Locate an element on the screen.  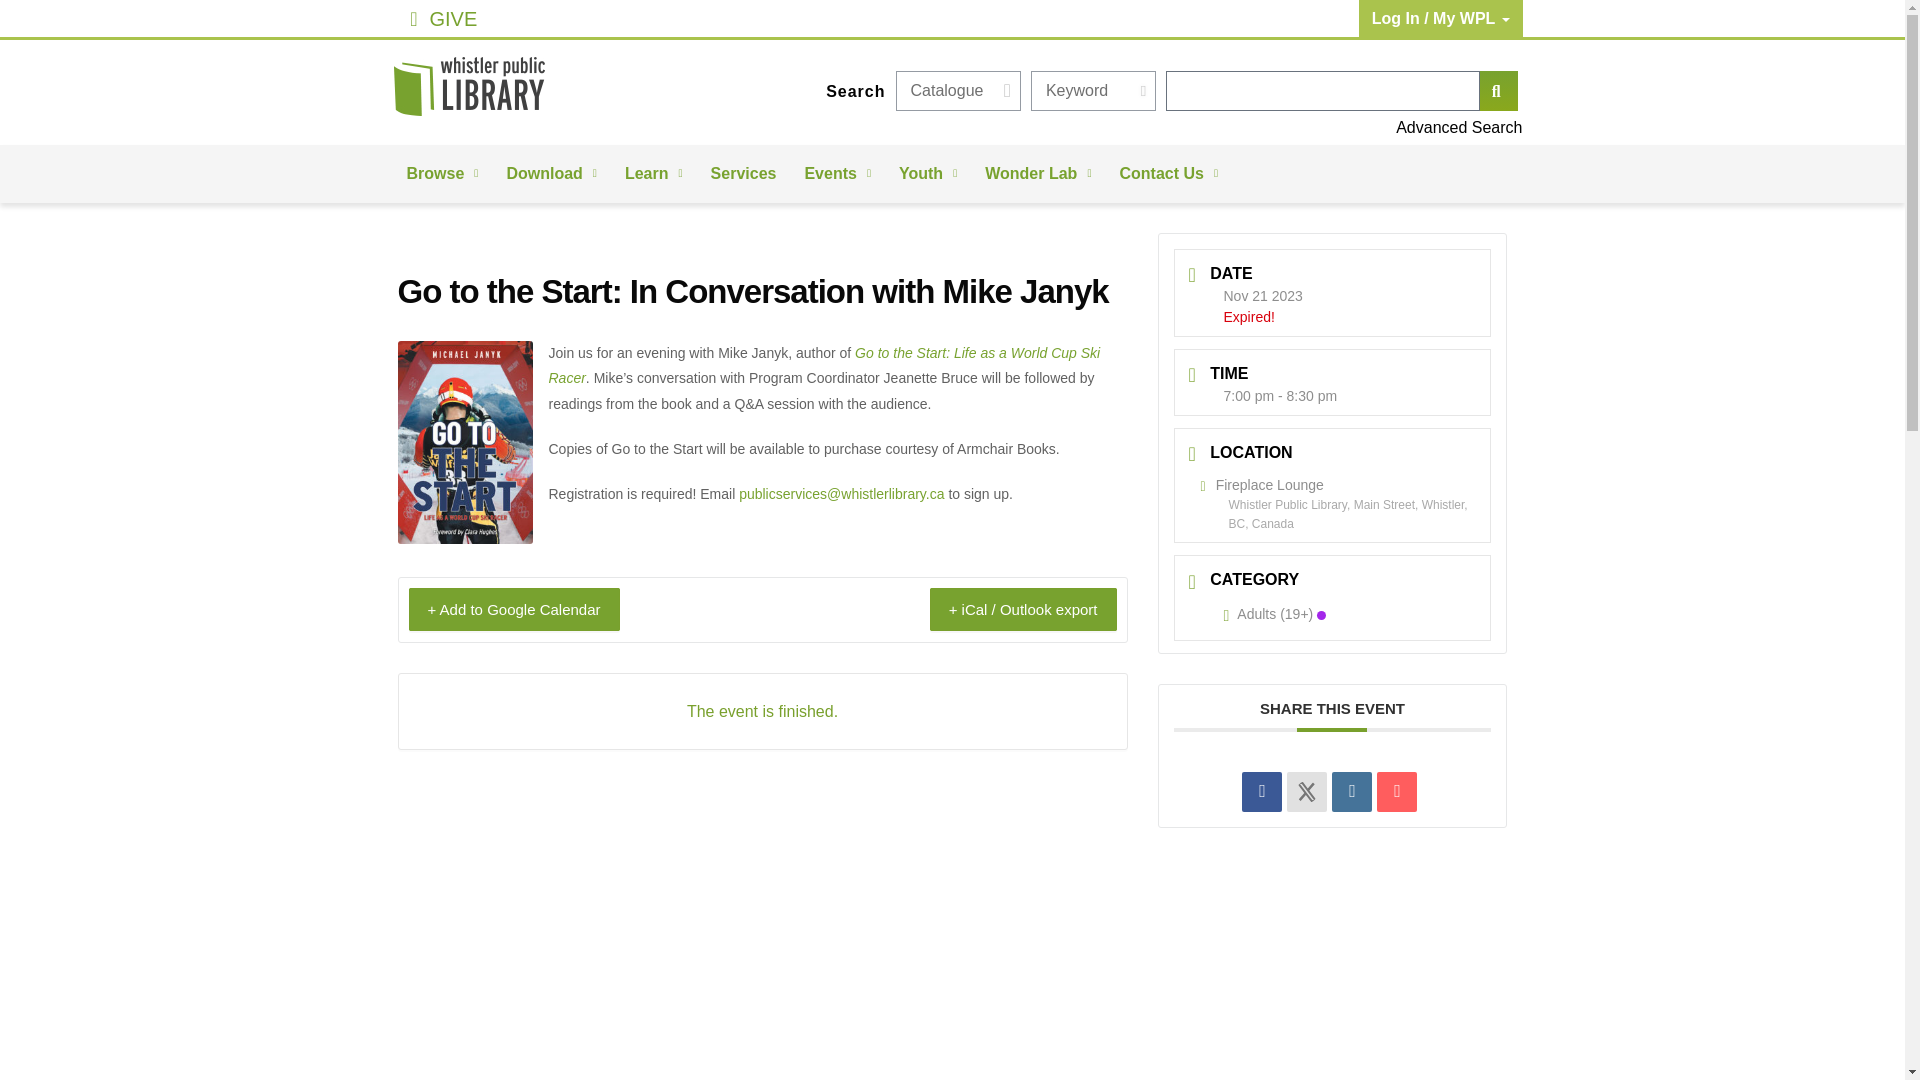
Advanced Search is located at coordinates (1209, 128).